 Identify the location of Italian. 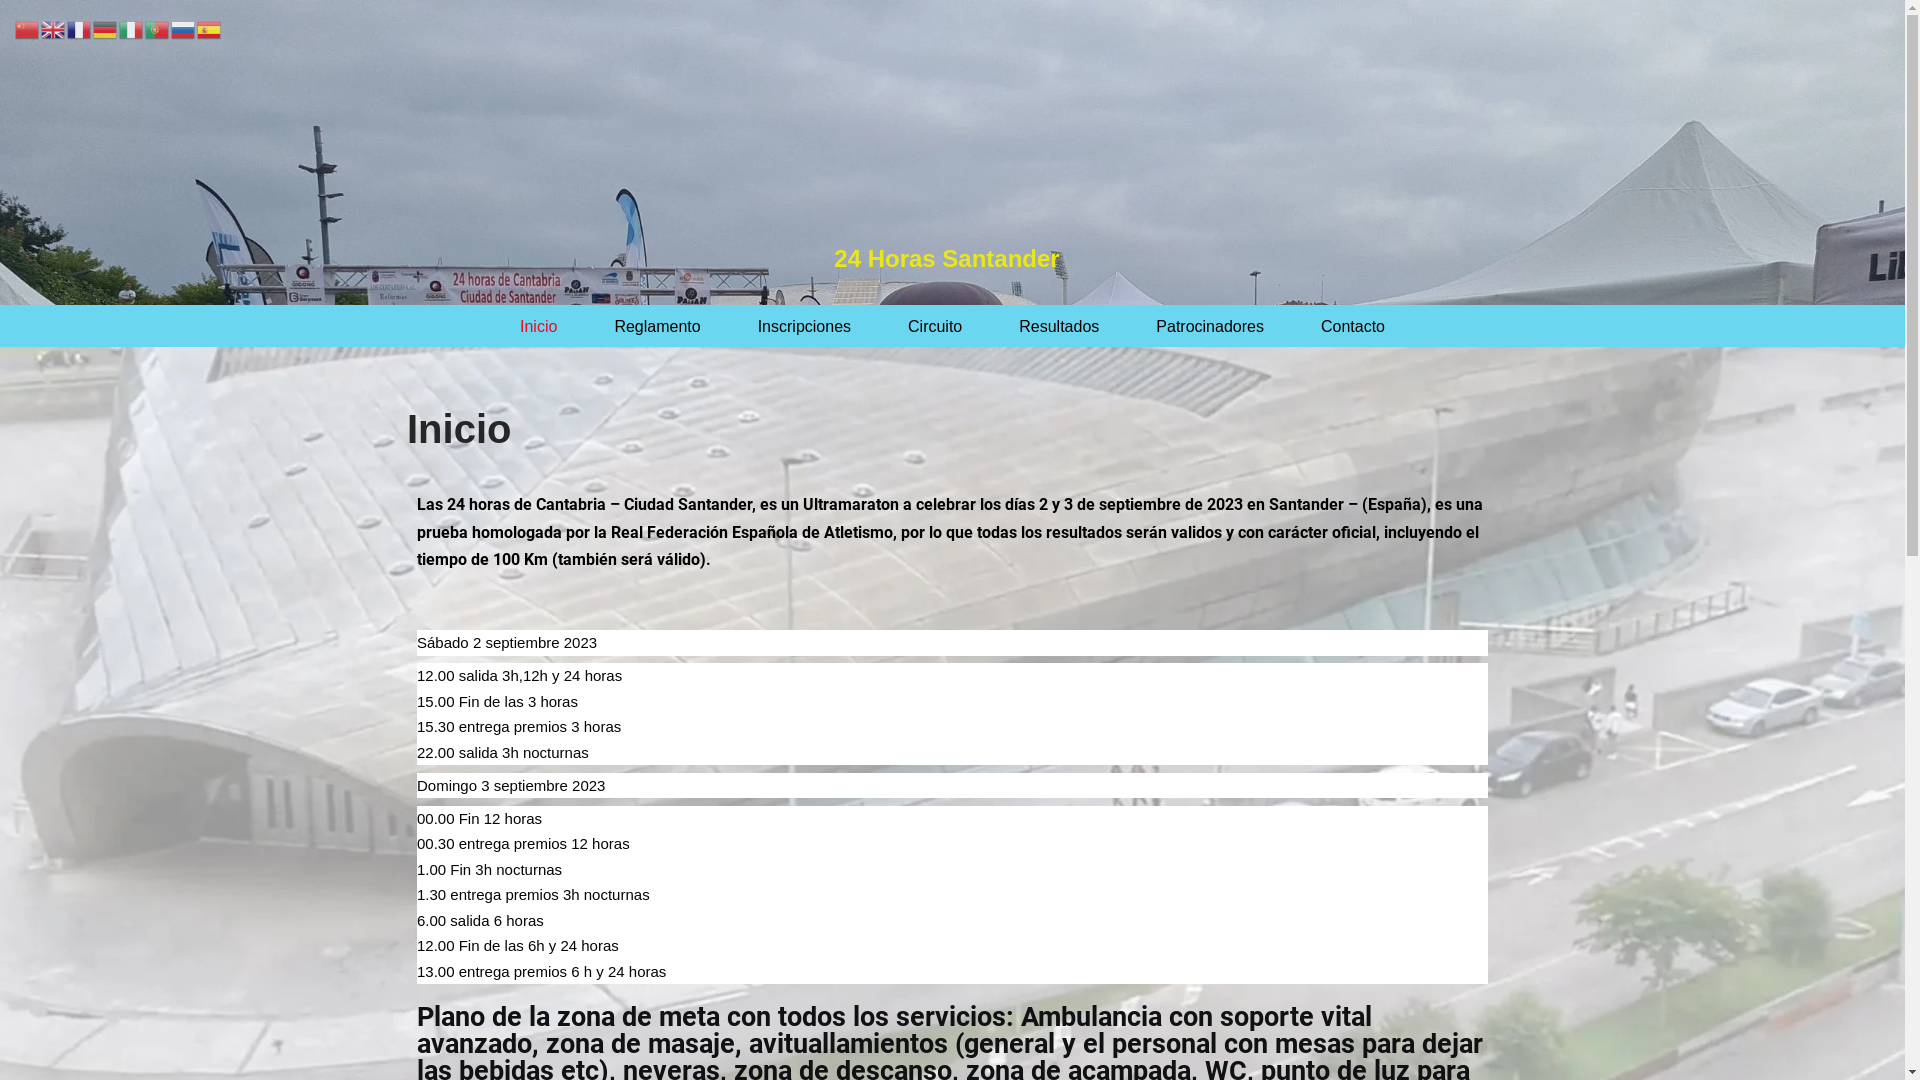
(132, 28).